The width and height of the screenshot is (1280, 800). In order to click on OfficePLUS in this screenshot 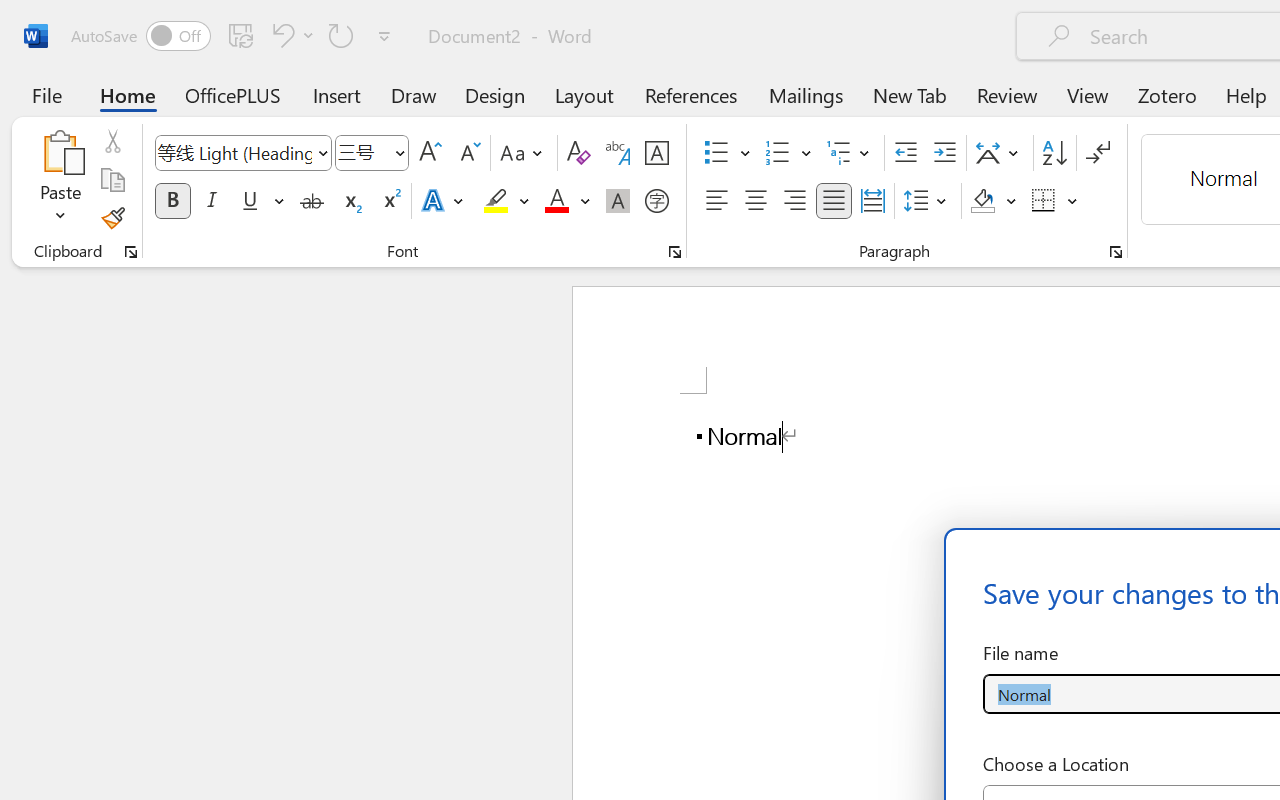, I will do `click(233, 94)`.